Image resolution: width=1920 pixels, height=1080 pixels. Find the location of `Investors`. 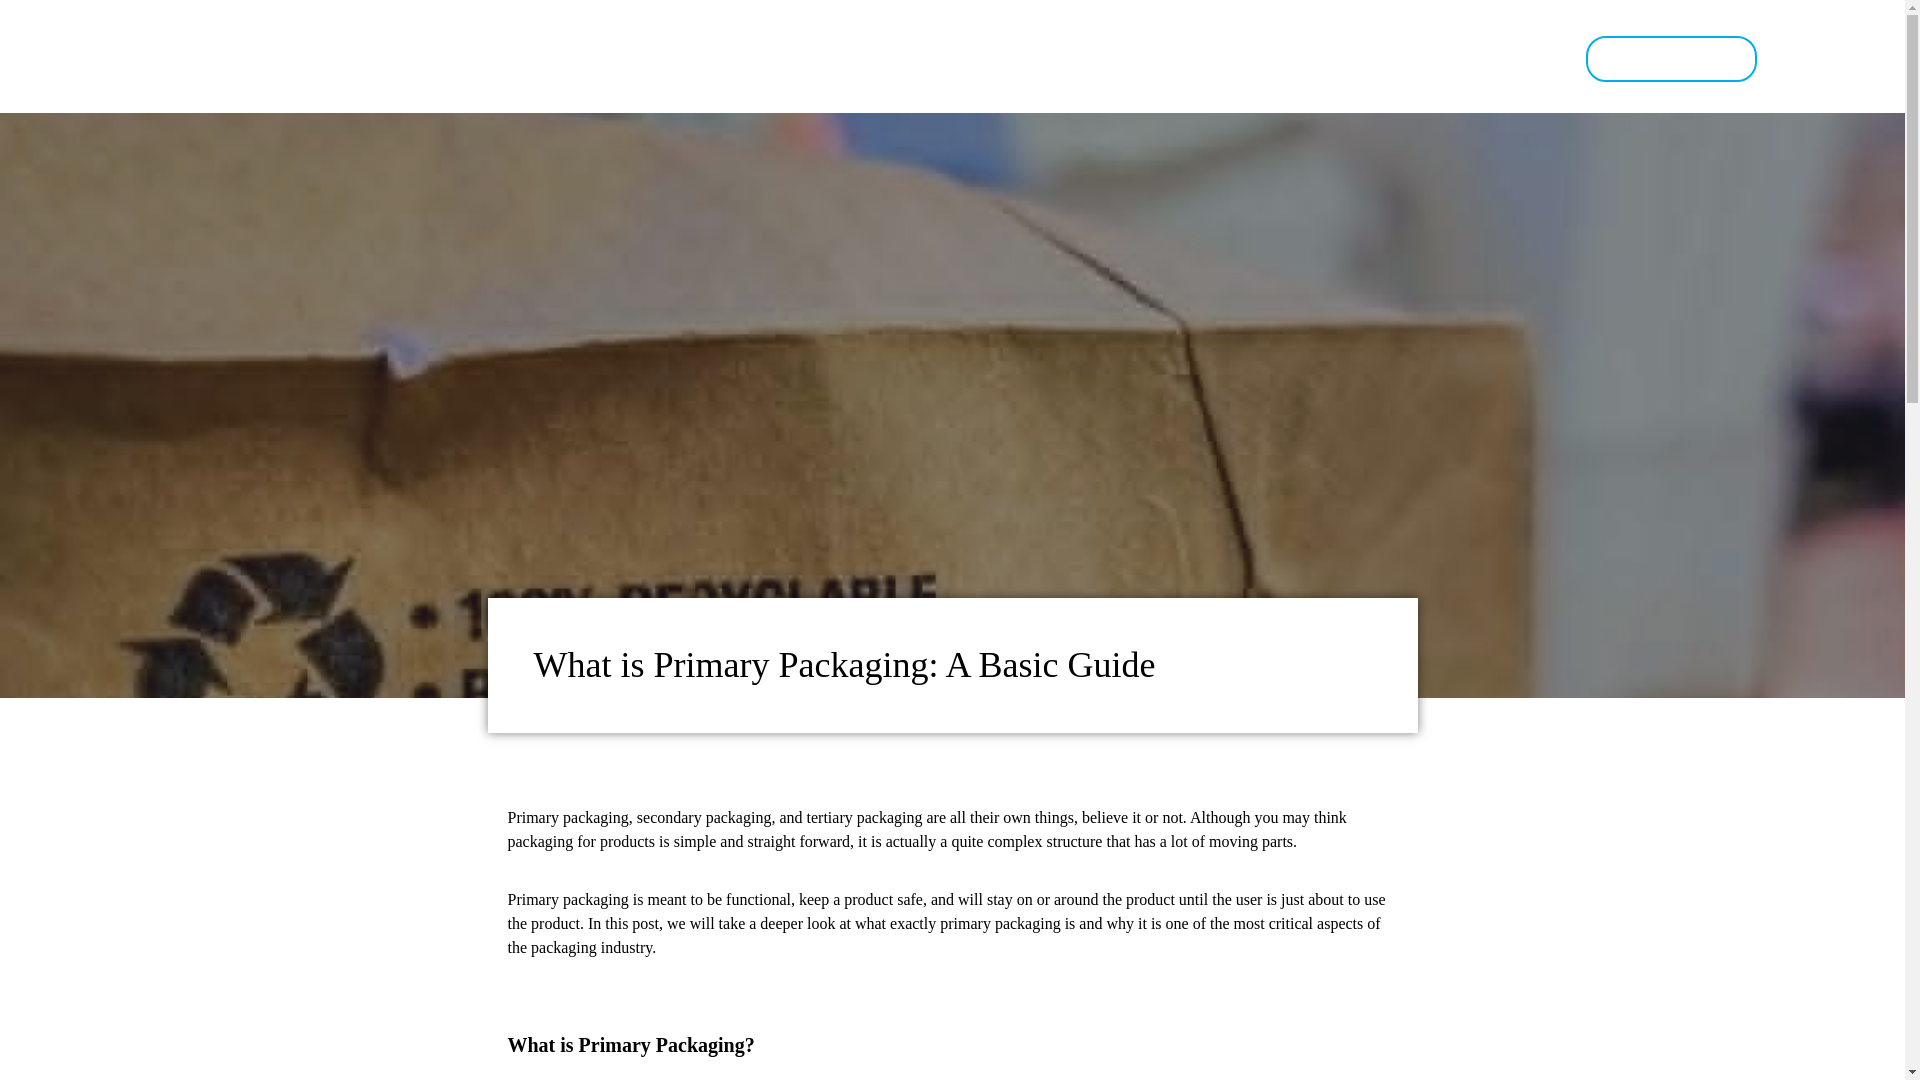

Investors is located at coordinates (1278, 58).